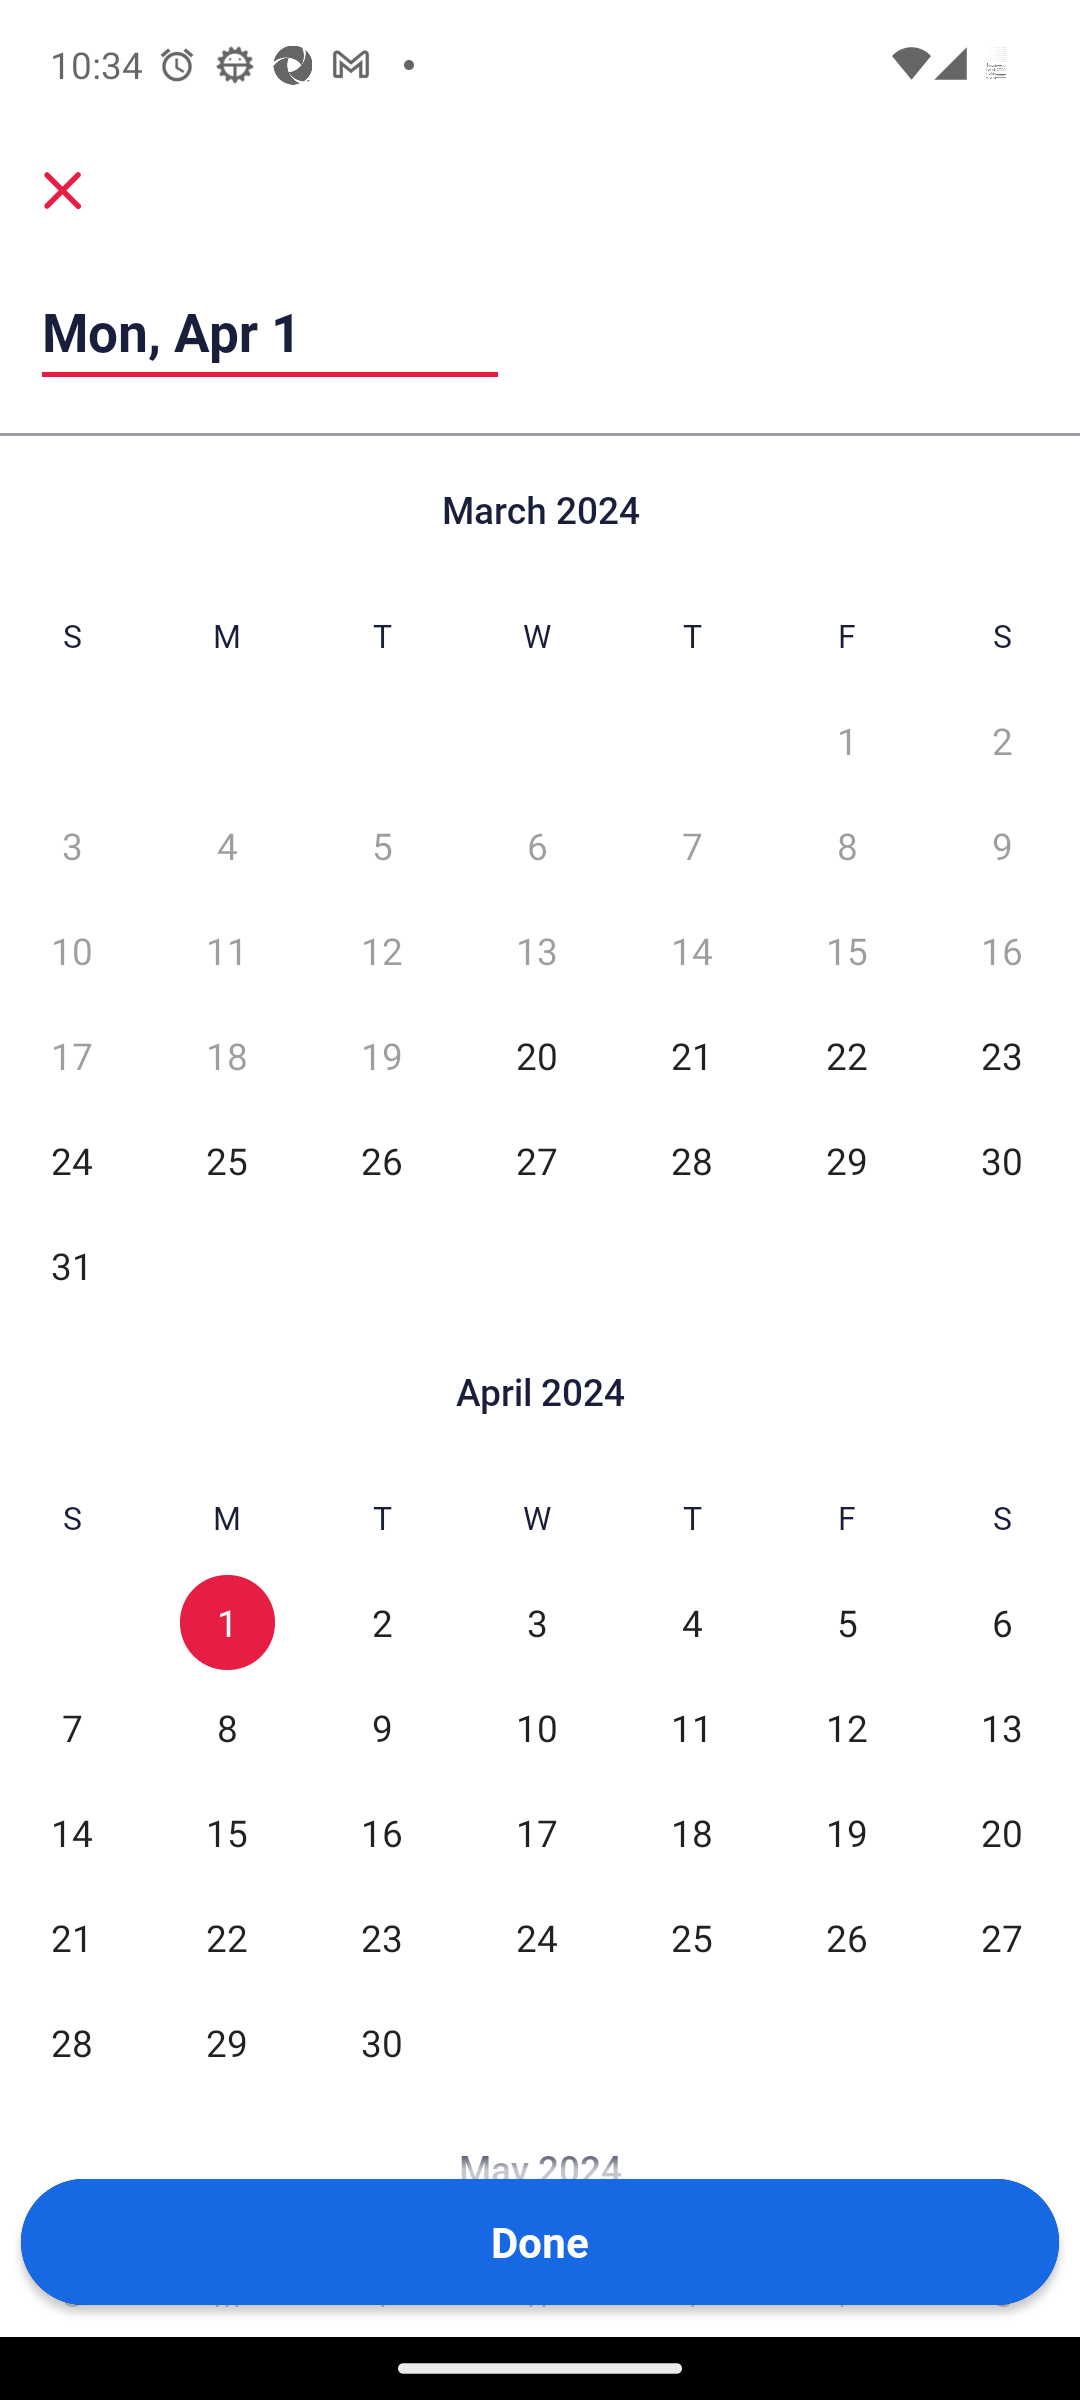 The width and height of the screenshot is (1080, 2400). What do you see at coordinates (72, 1264) in the screenshot?
I see `31 Sun, Mar 31, Not Selected` at bounding box center [72, 1264].